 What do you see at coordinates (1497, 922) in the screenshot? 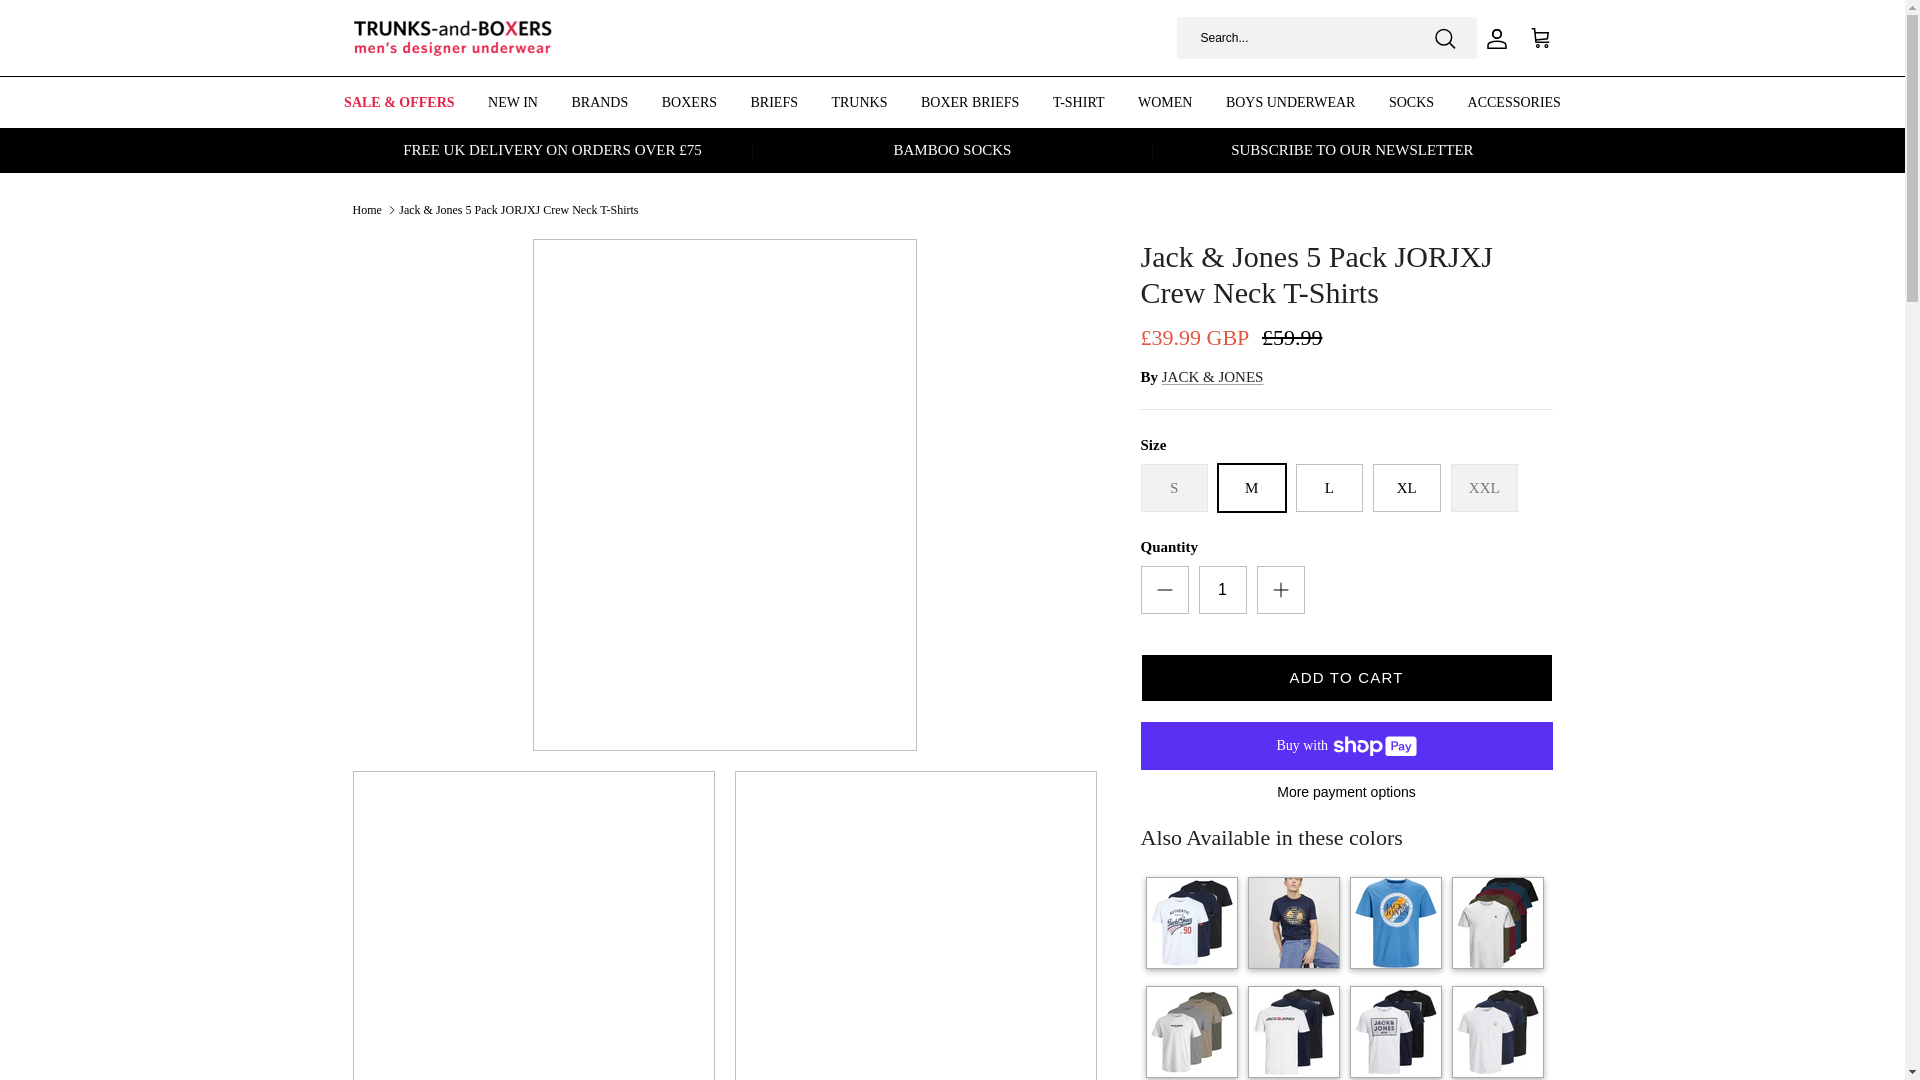
I see ` Assorted` at bounding box center [1497, 922].